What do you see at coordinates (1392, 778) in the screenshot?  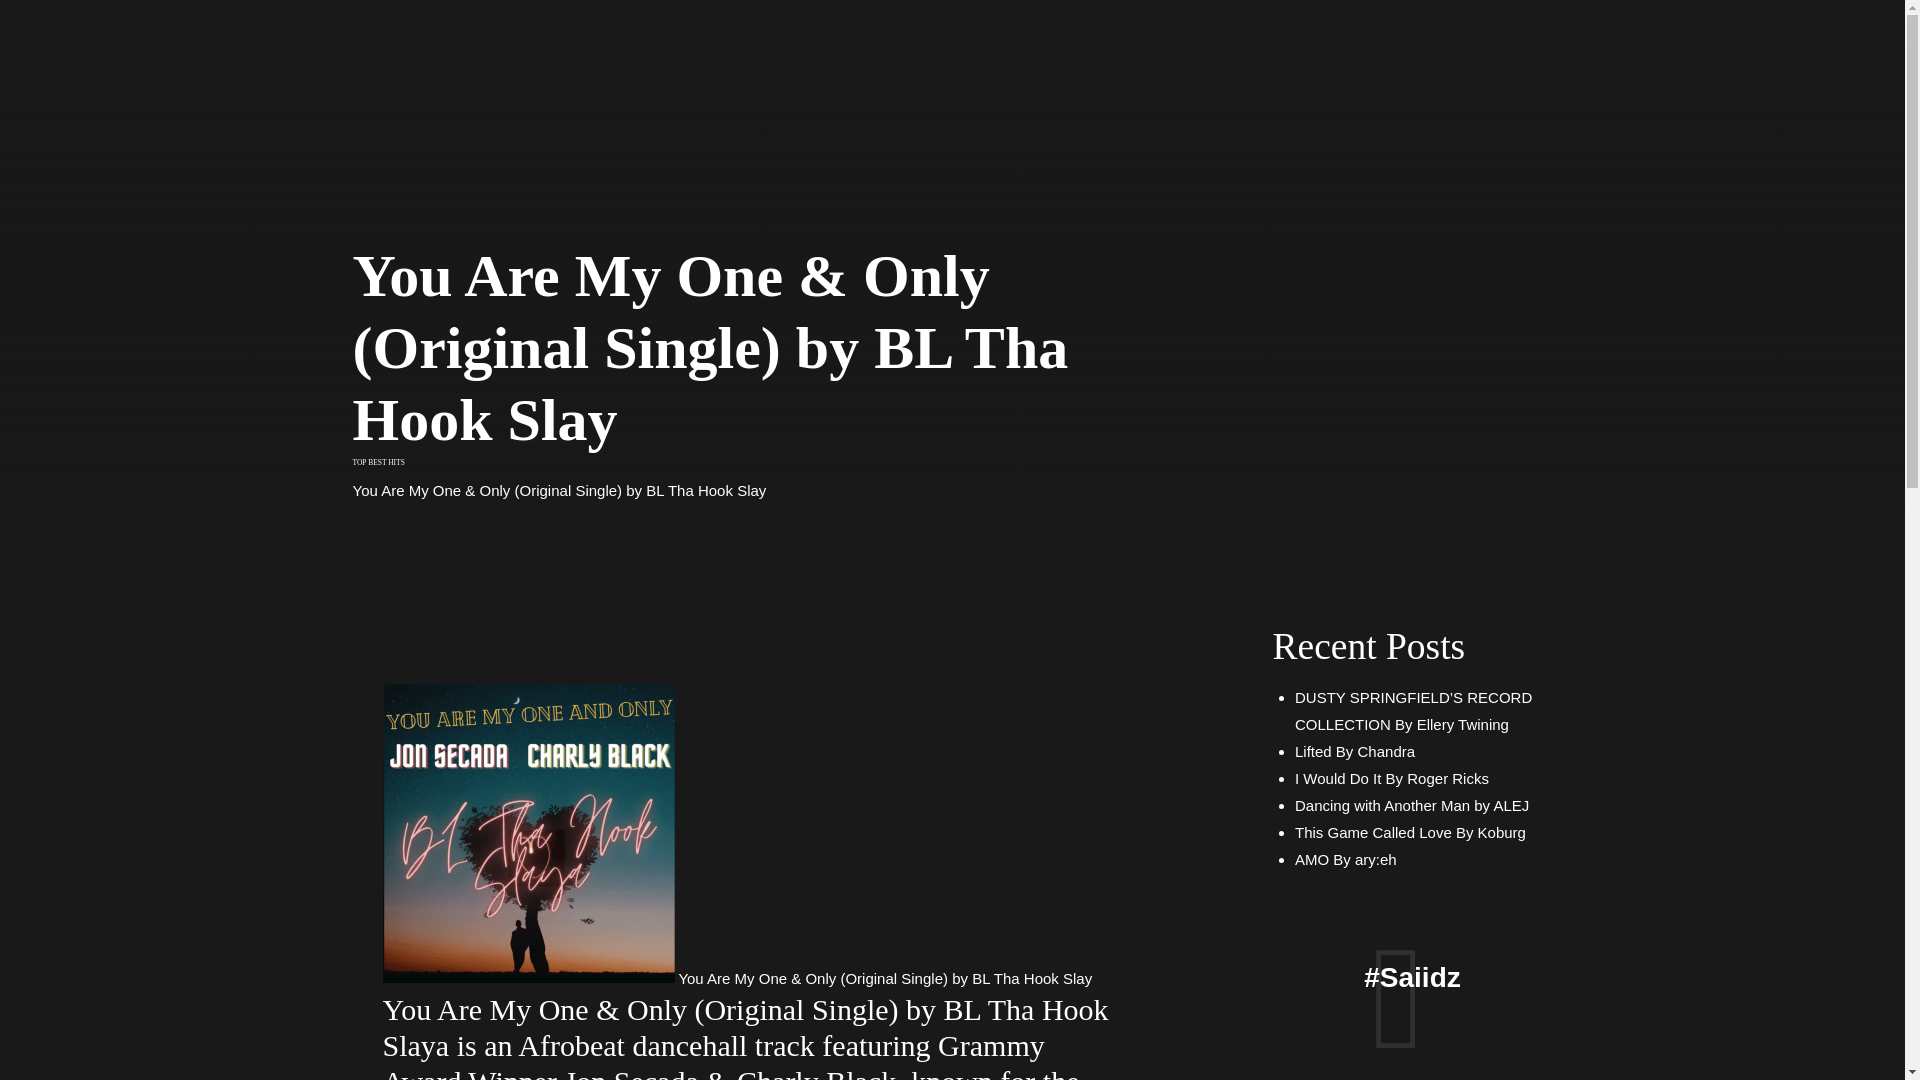 I see `I Would Do It By Roger Ricks` at bounding box center [1392, 778].